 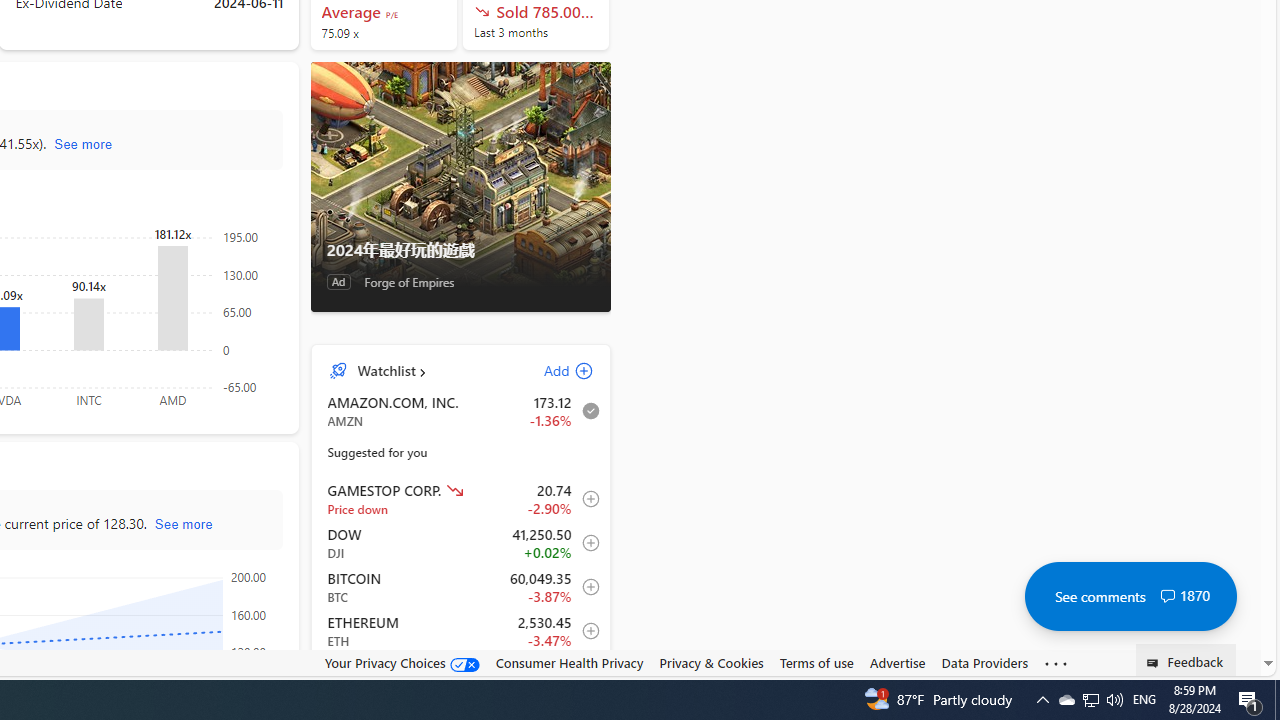 I want to click on Ad, so click(x=338, y=282).